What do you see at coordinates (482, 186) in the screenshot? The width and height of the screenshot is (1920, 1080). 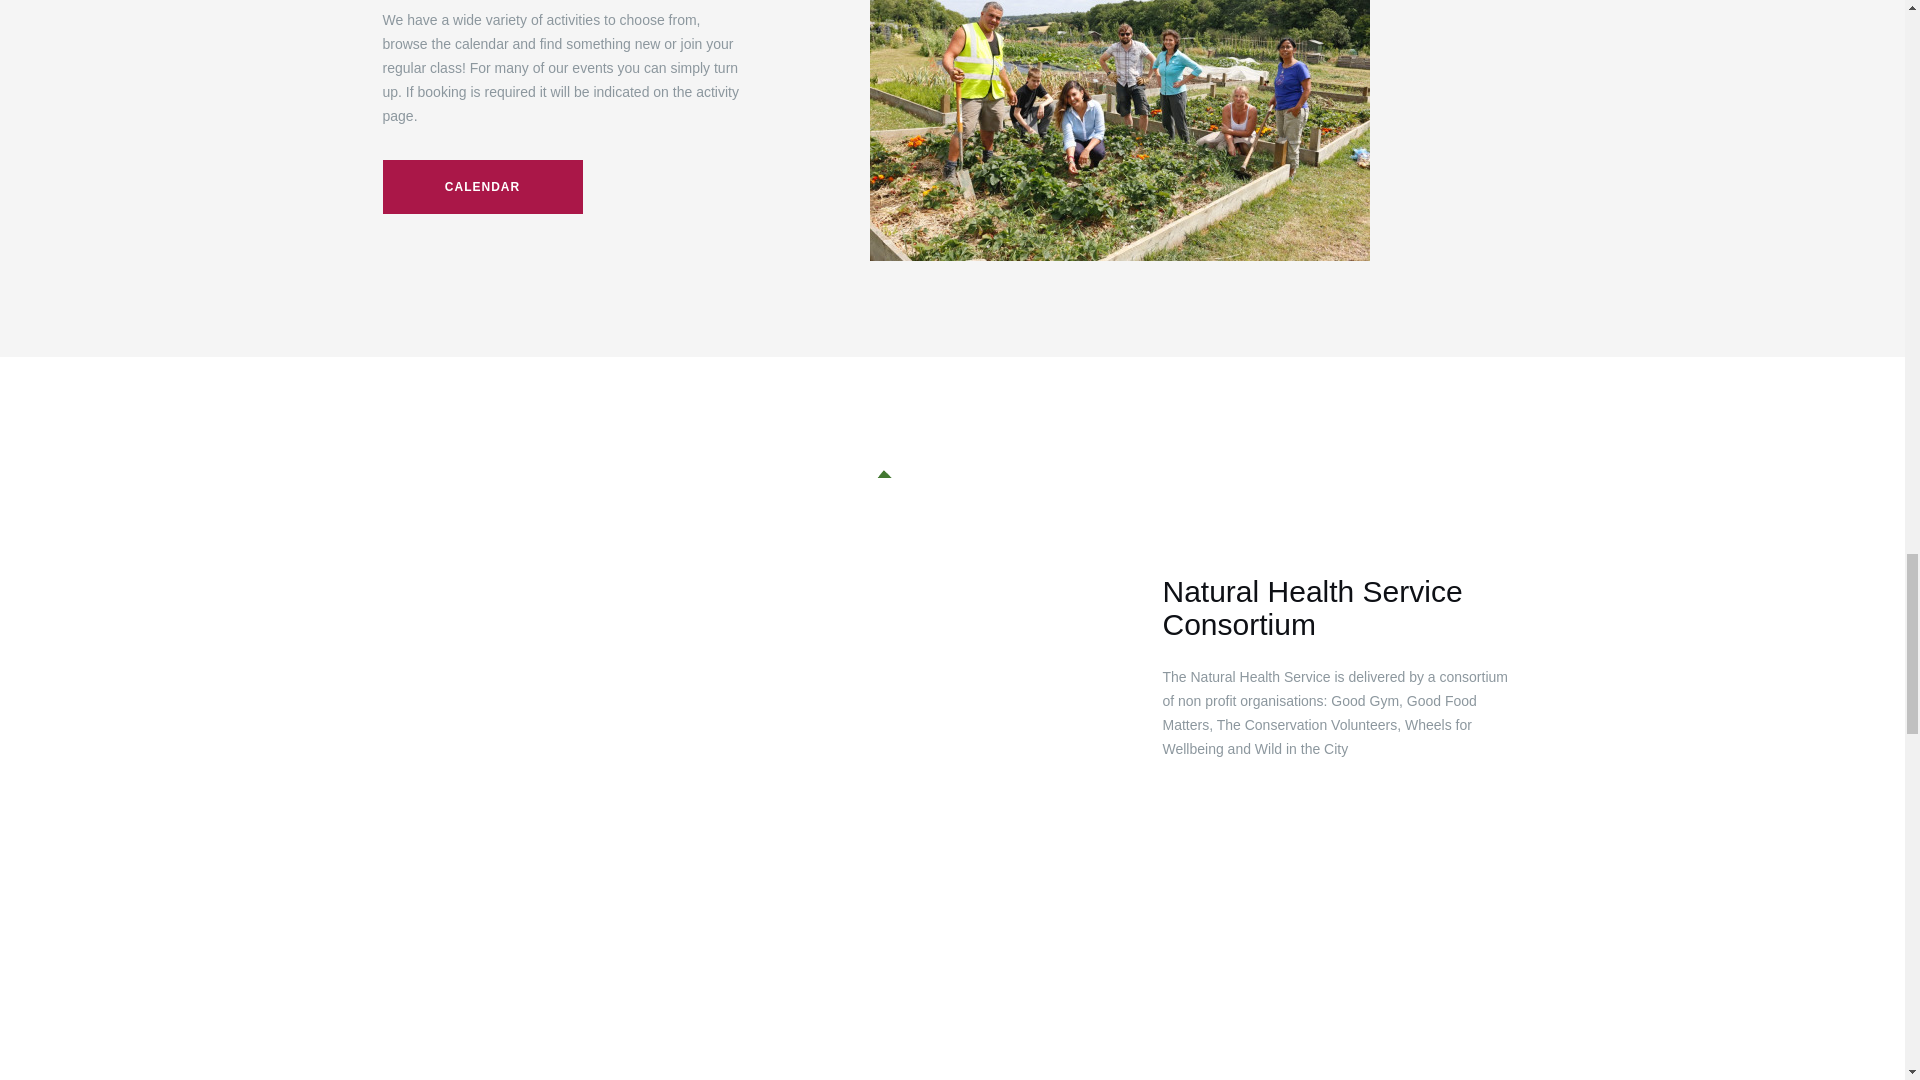 I see `CALENDAR` at bounding box center [482, 186].